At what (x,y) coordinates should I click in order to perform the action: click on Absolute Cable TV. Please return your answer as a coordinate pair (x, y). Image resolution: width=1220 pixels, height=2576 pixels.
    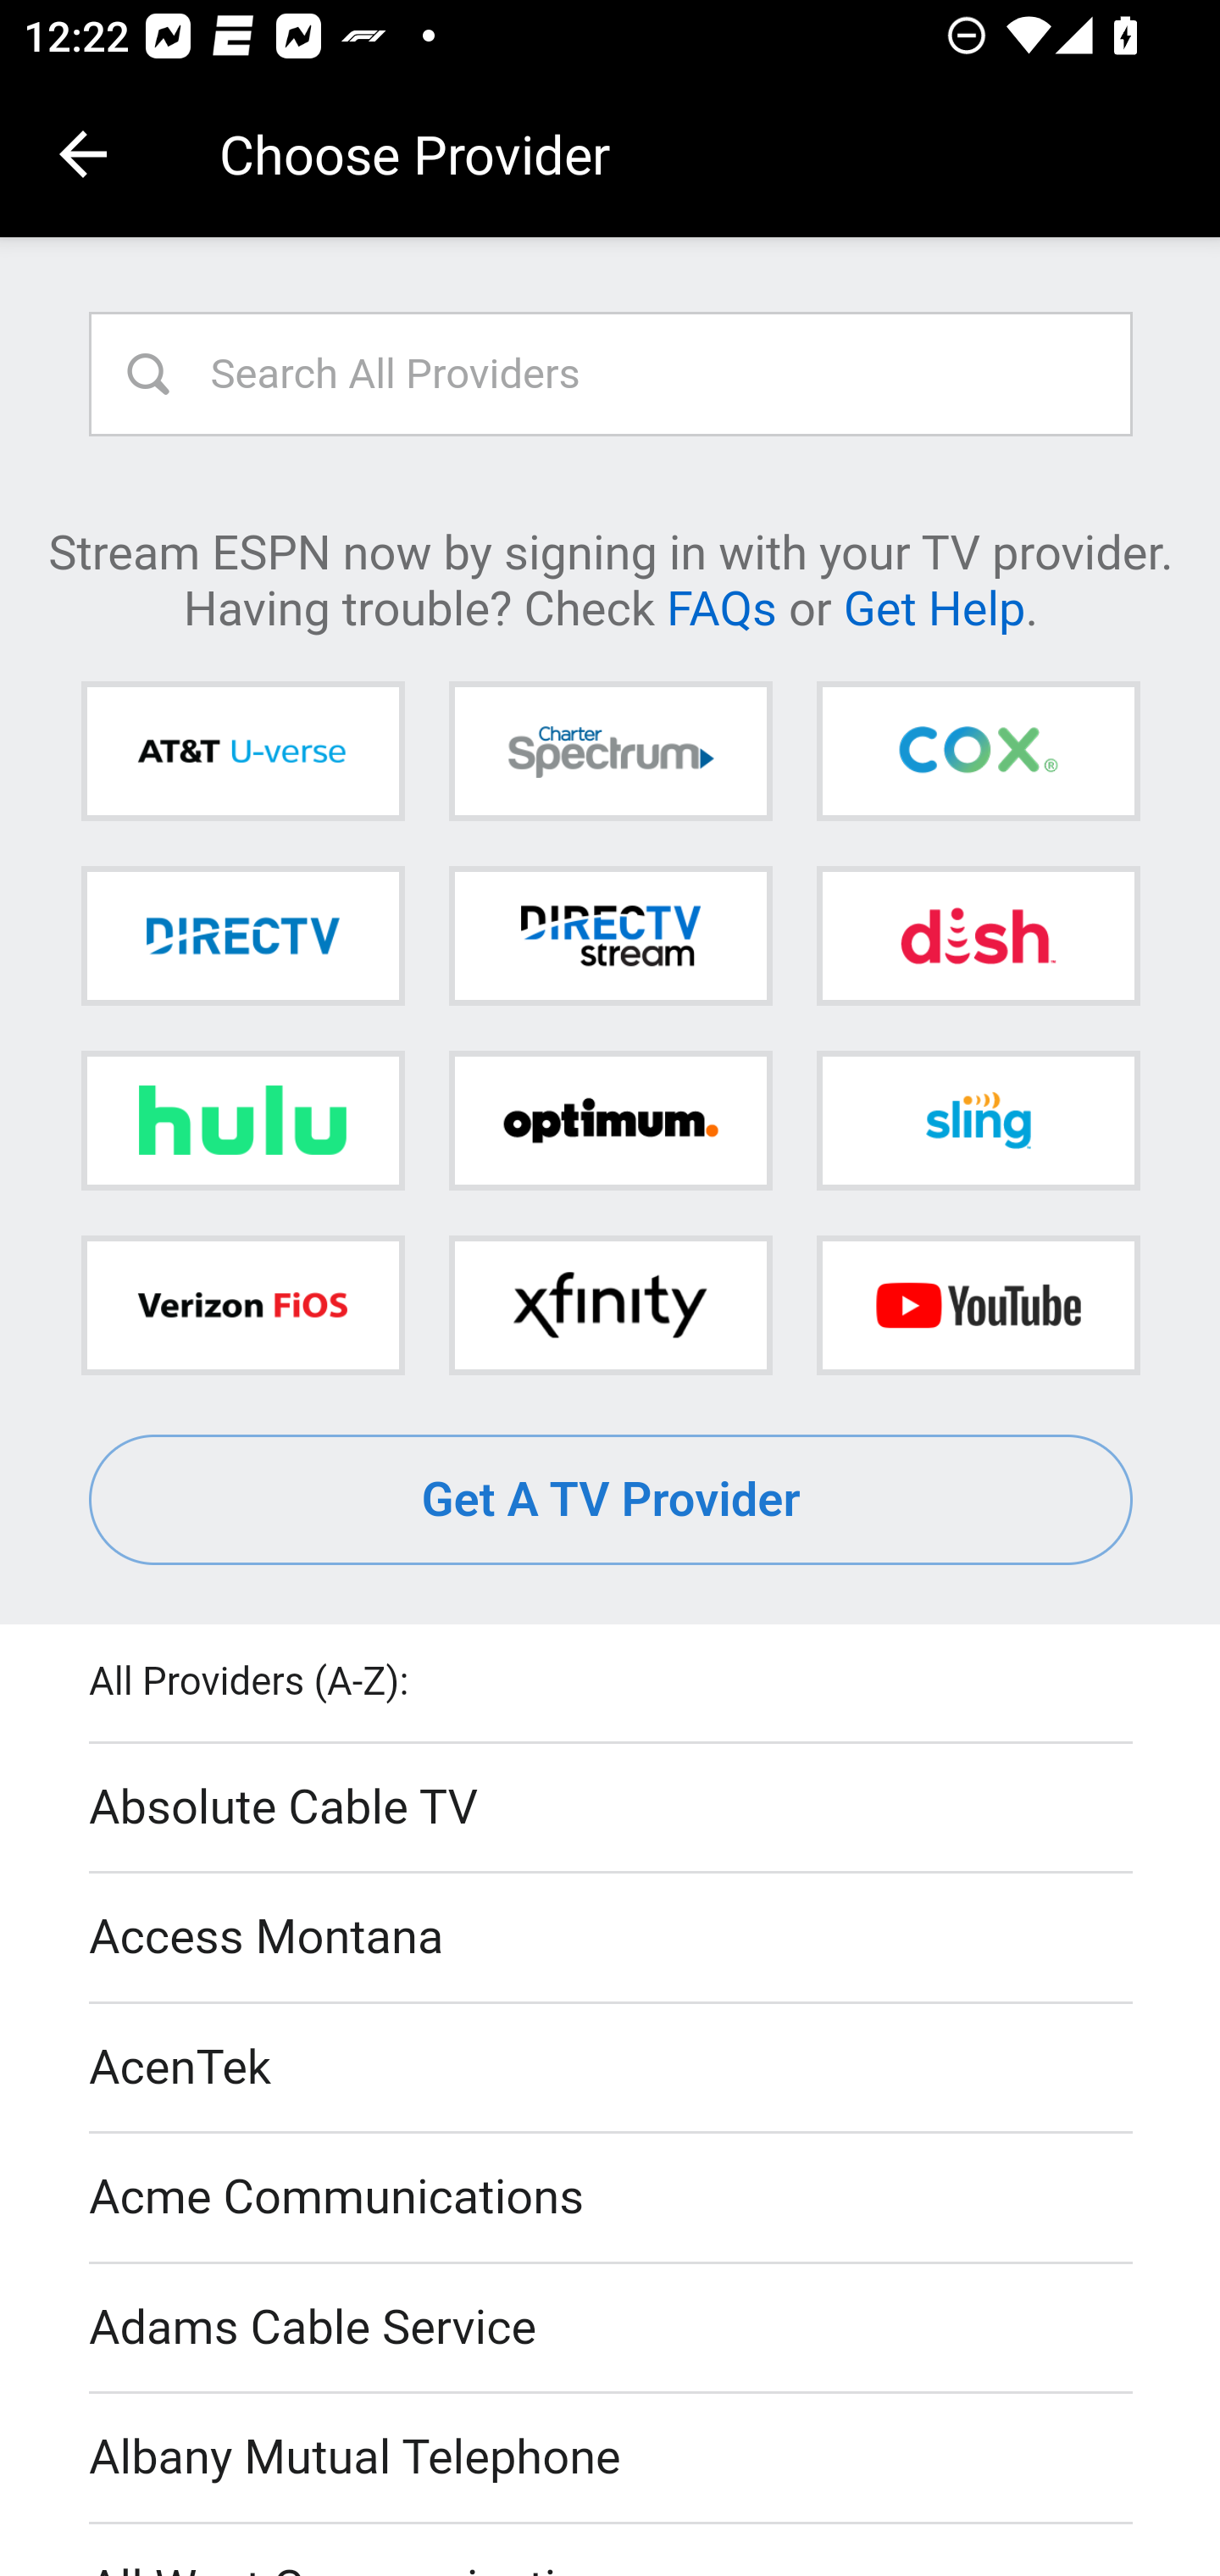
    Looking at the image, I should click on (612, 1808).